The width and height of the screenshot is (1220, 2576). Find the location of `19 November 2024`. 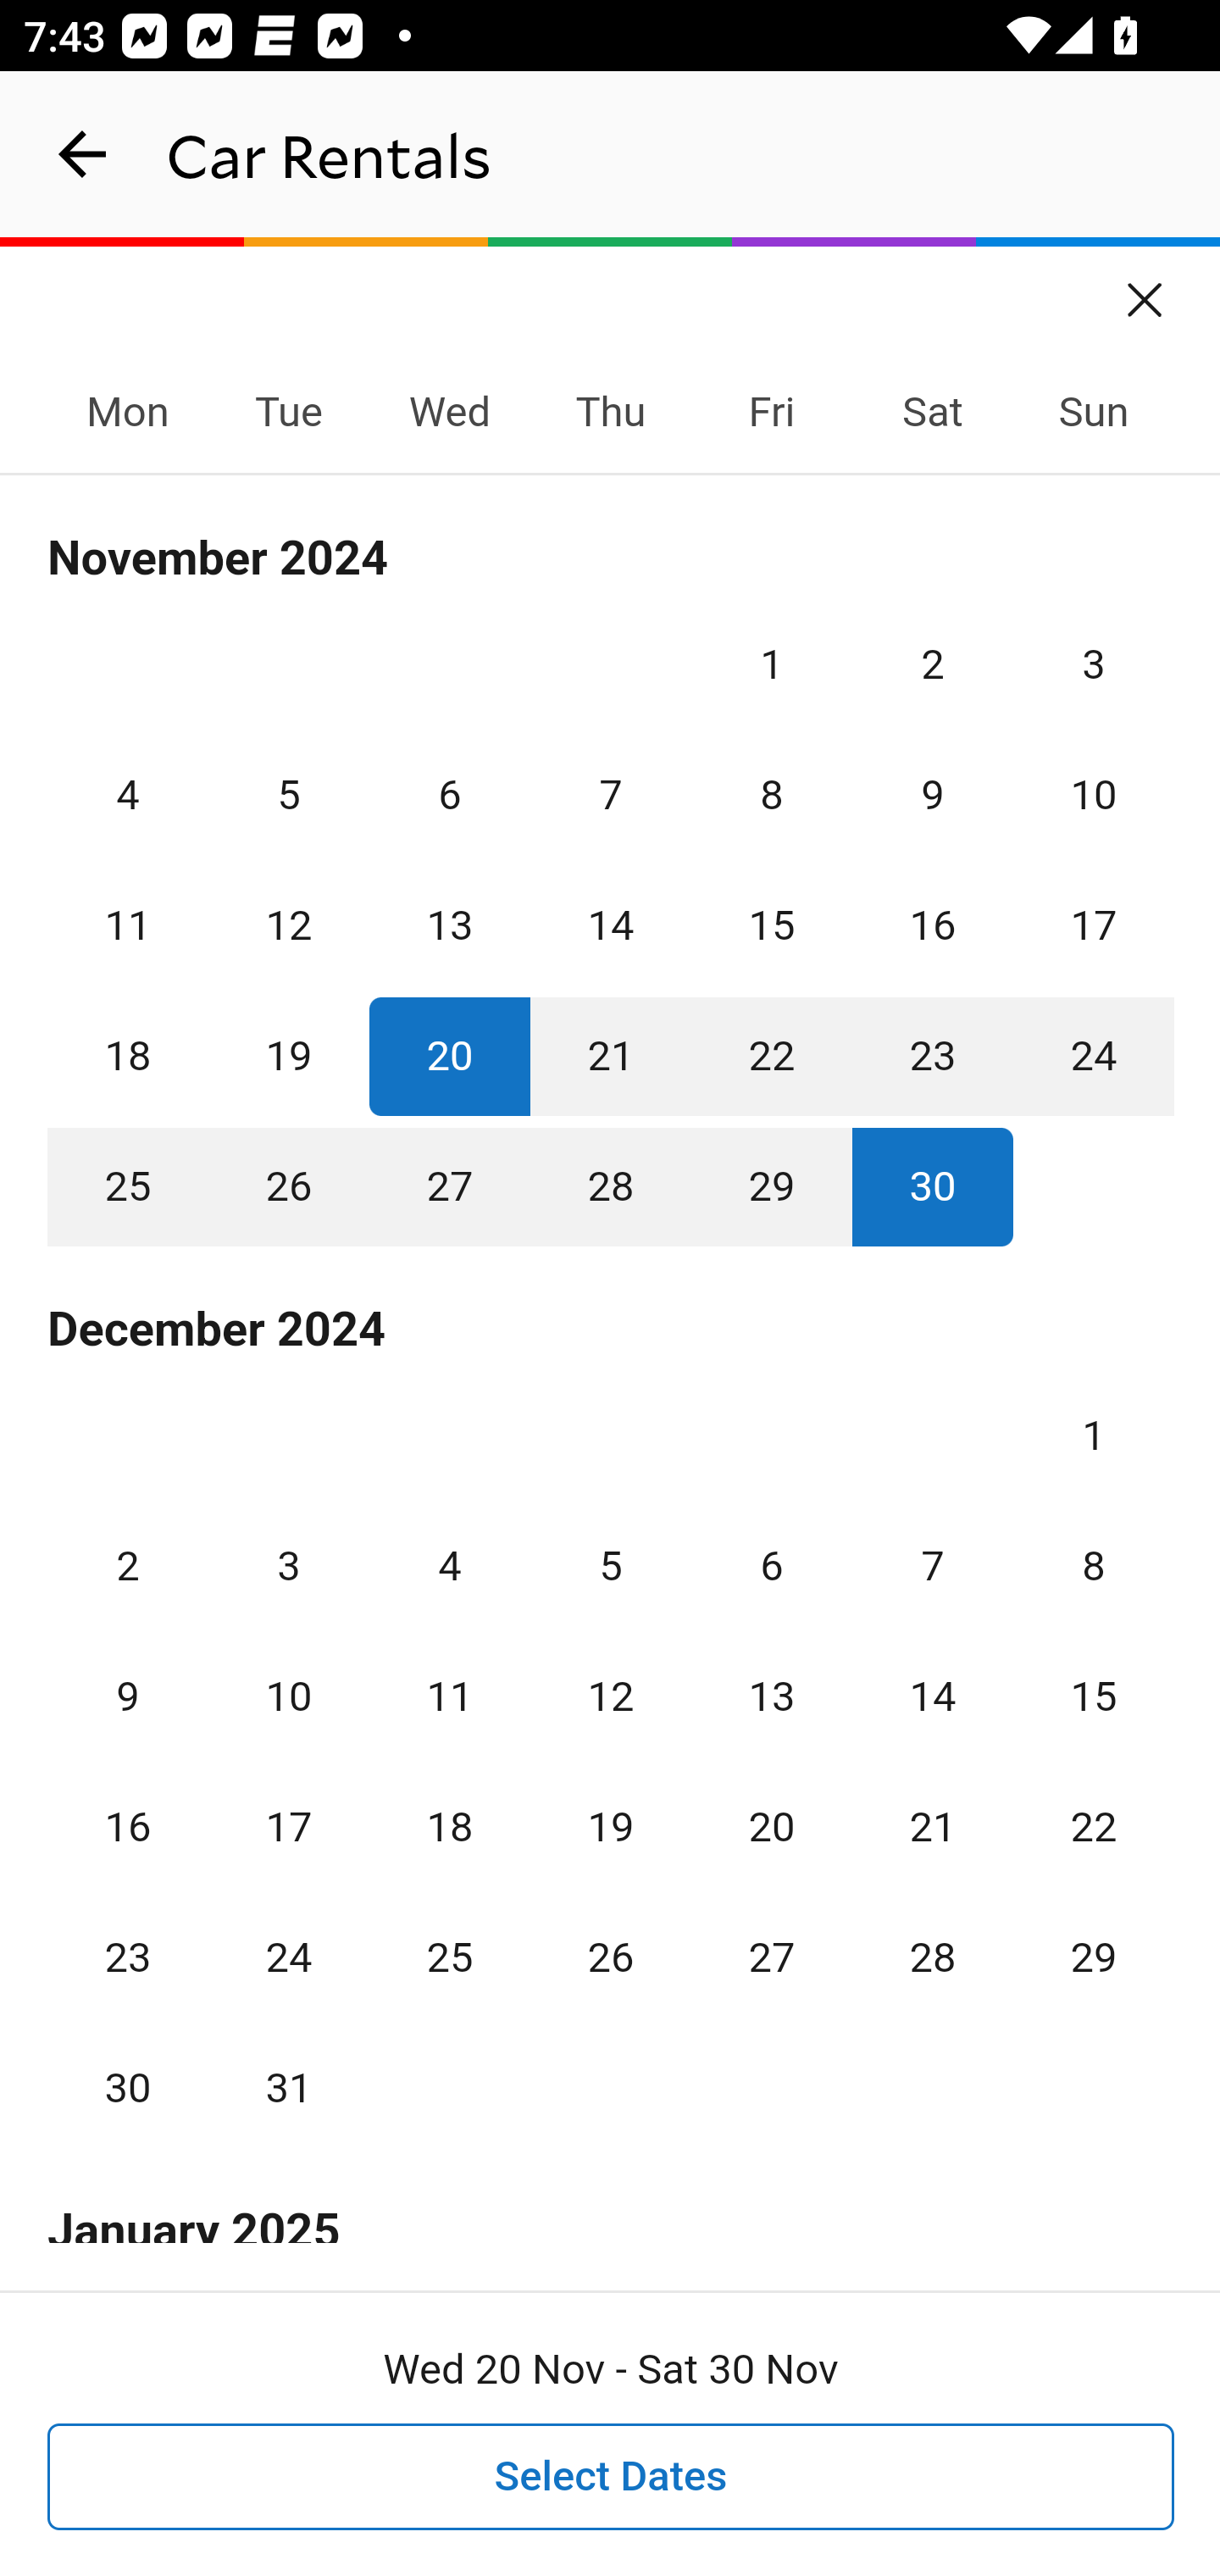

19 November 2024 is located at coordinates (288, 1056).